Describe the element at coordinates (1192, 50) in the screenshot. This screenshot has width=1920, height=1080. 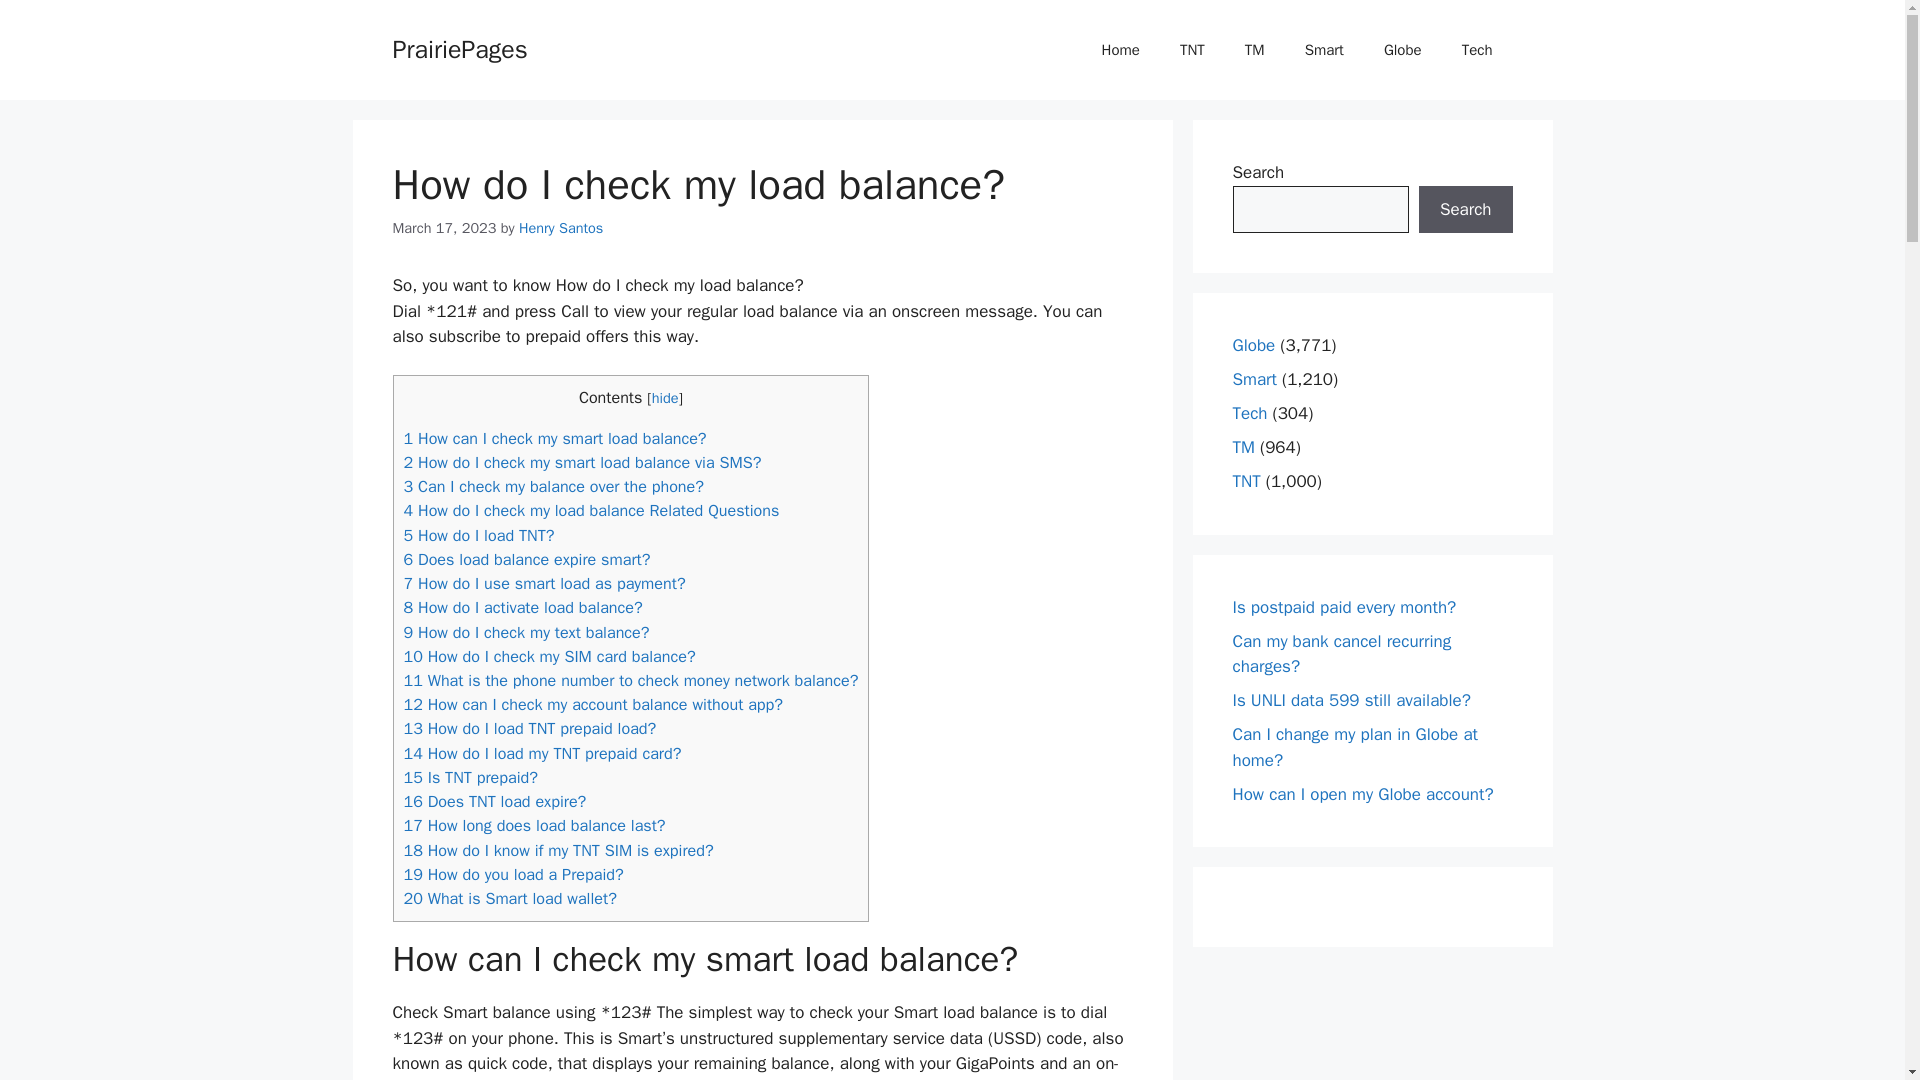
I see `TNT` at that location.